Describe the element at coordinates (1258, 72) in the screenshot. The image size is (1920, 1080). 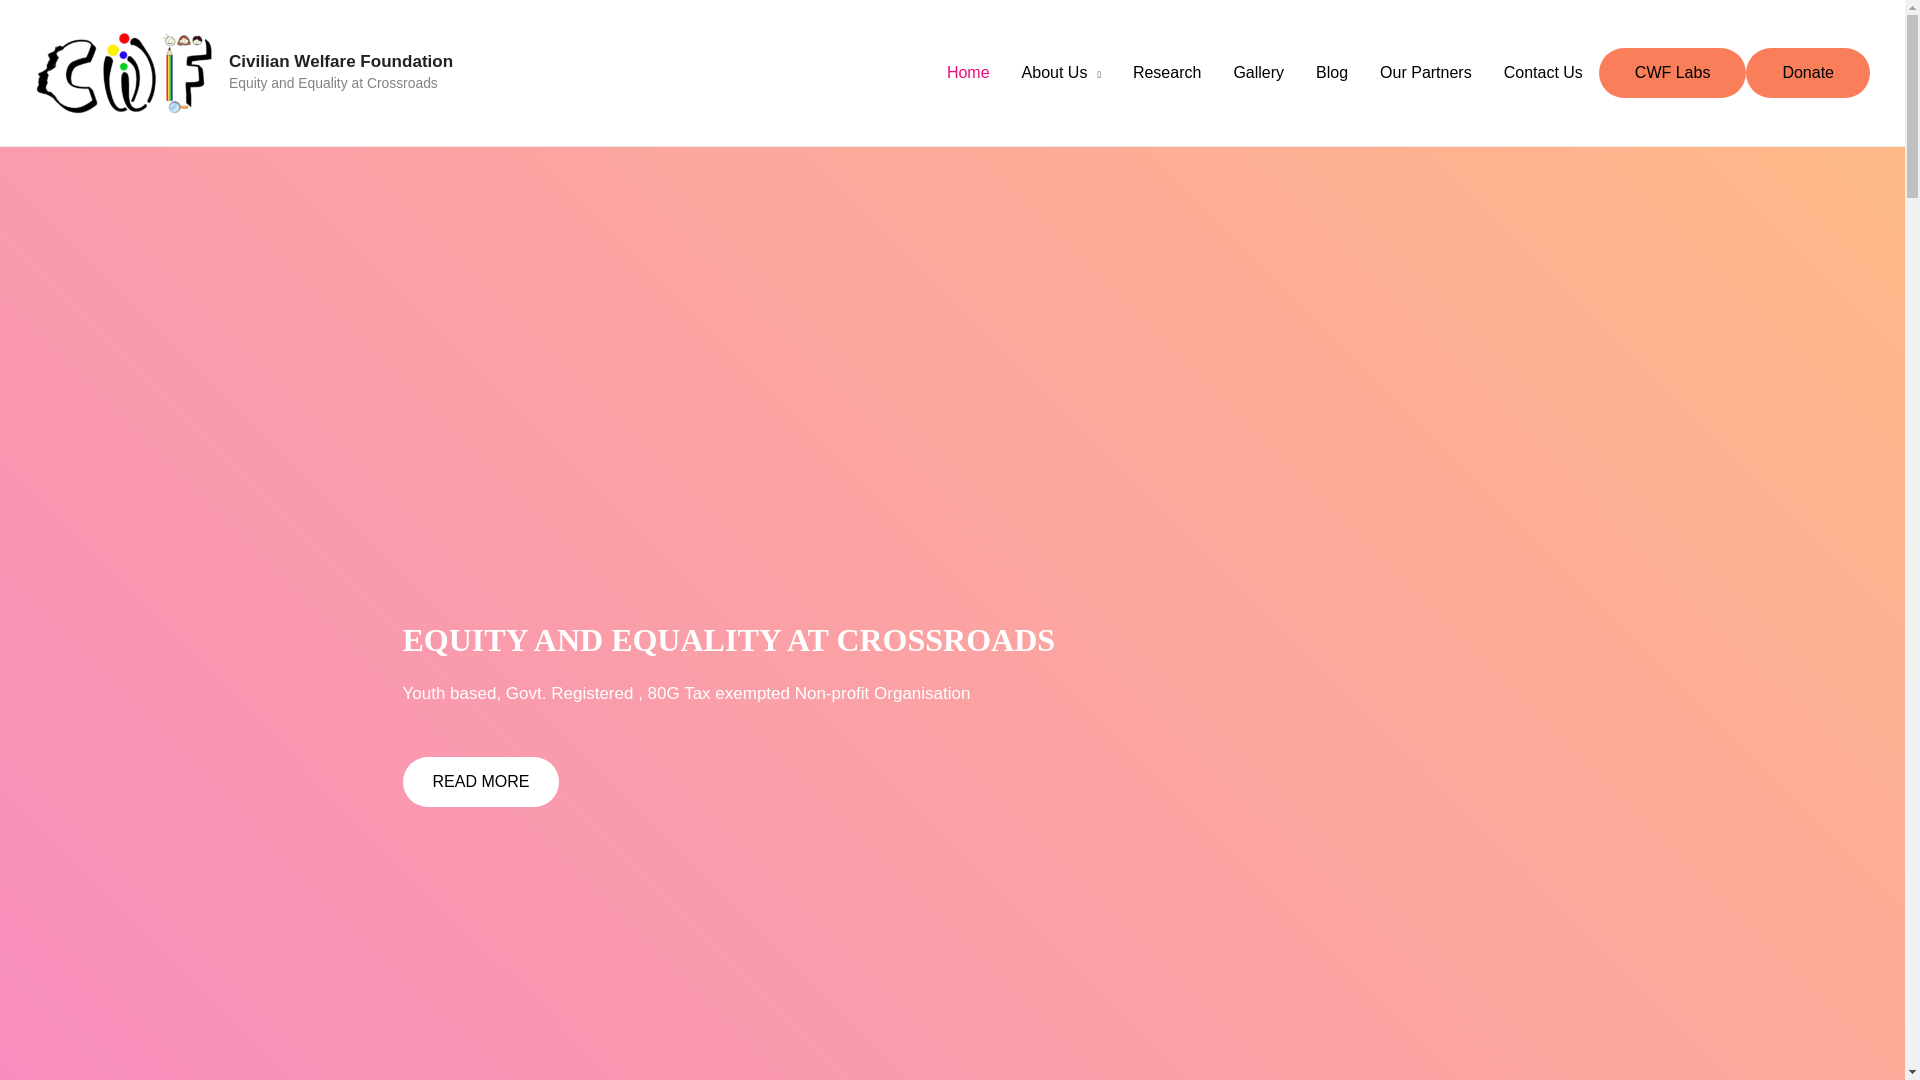
I see `Gallery` at that location.